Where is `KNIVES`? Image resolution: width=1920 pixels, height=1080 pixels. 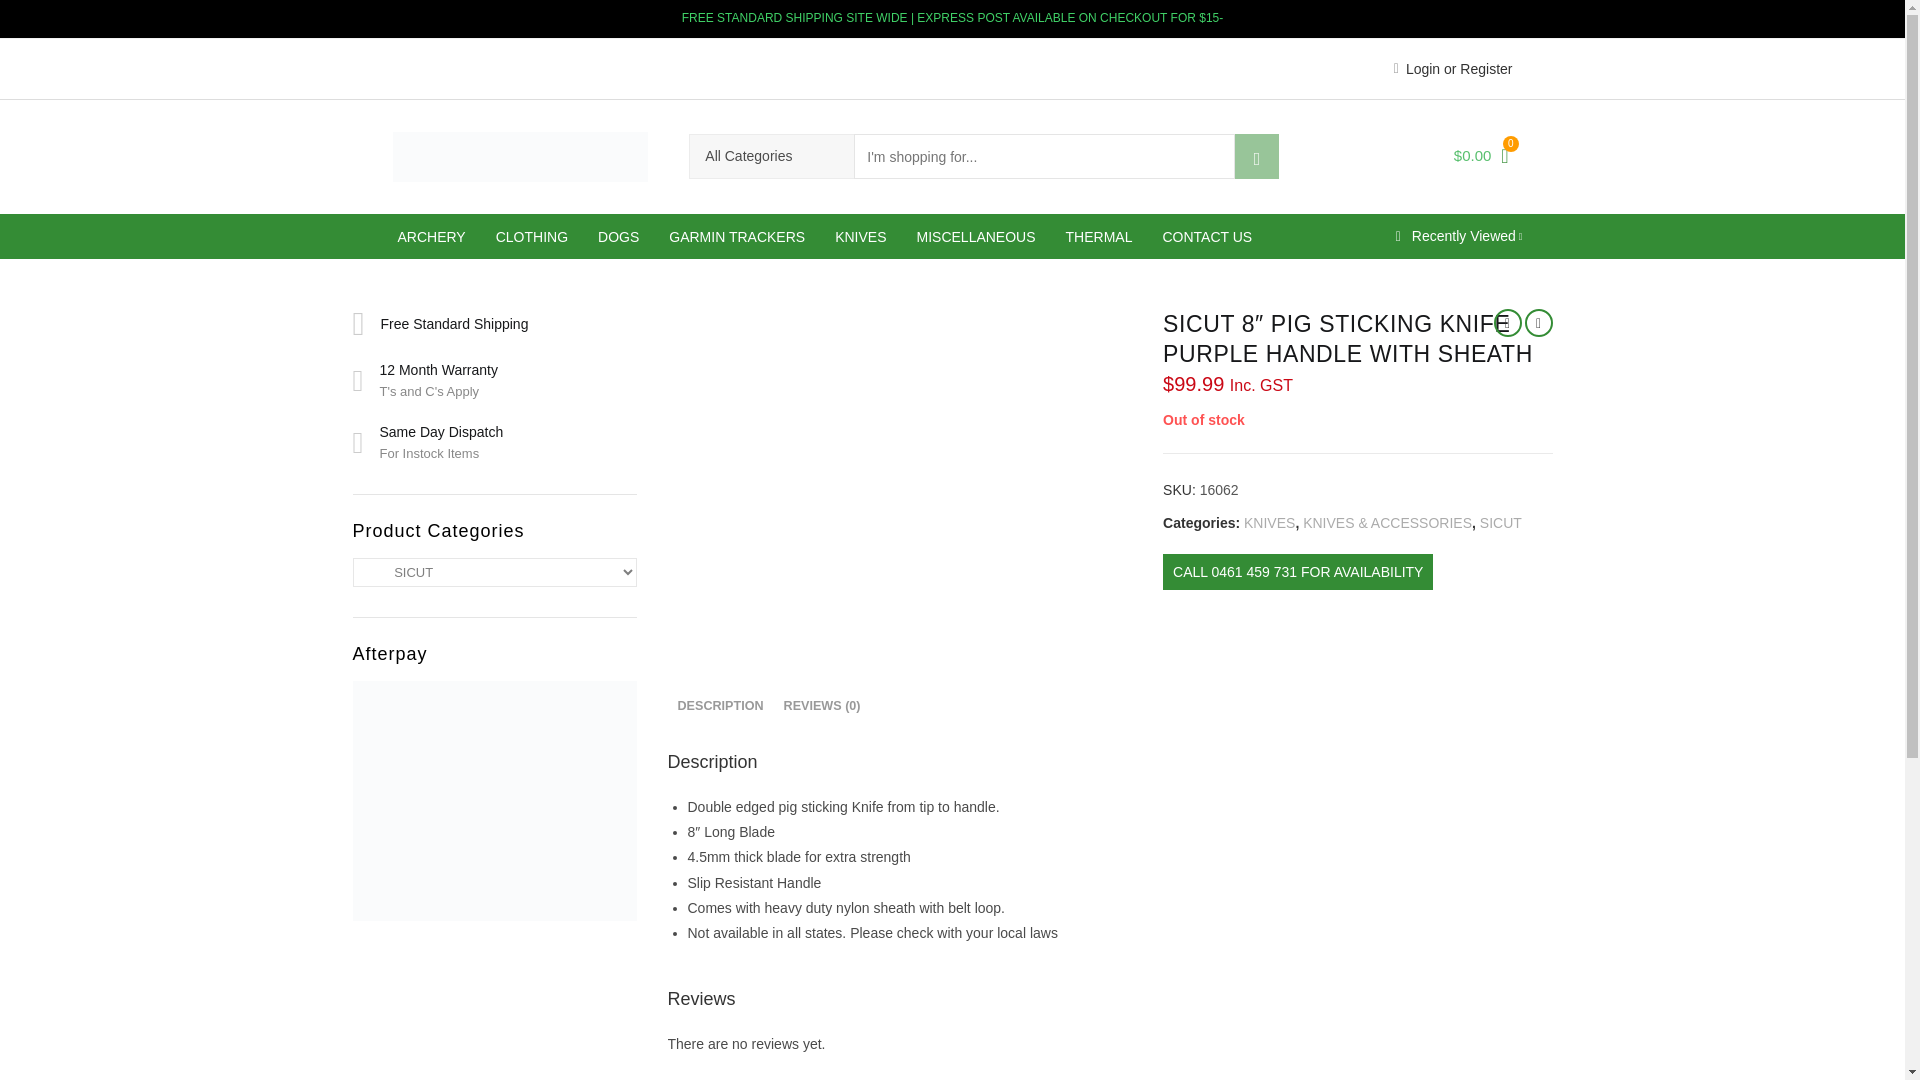
KNIVES is located at coordinates (860, 236).